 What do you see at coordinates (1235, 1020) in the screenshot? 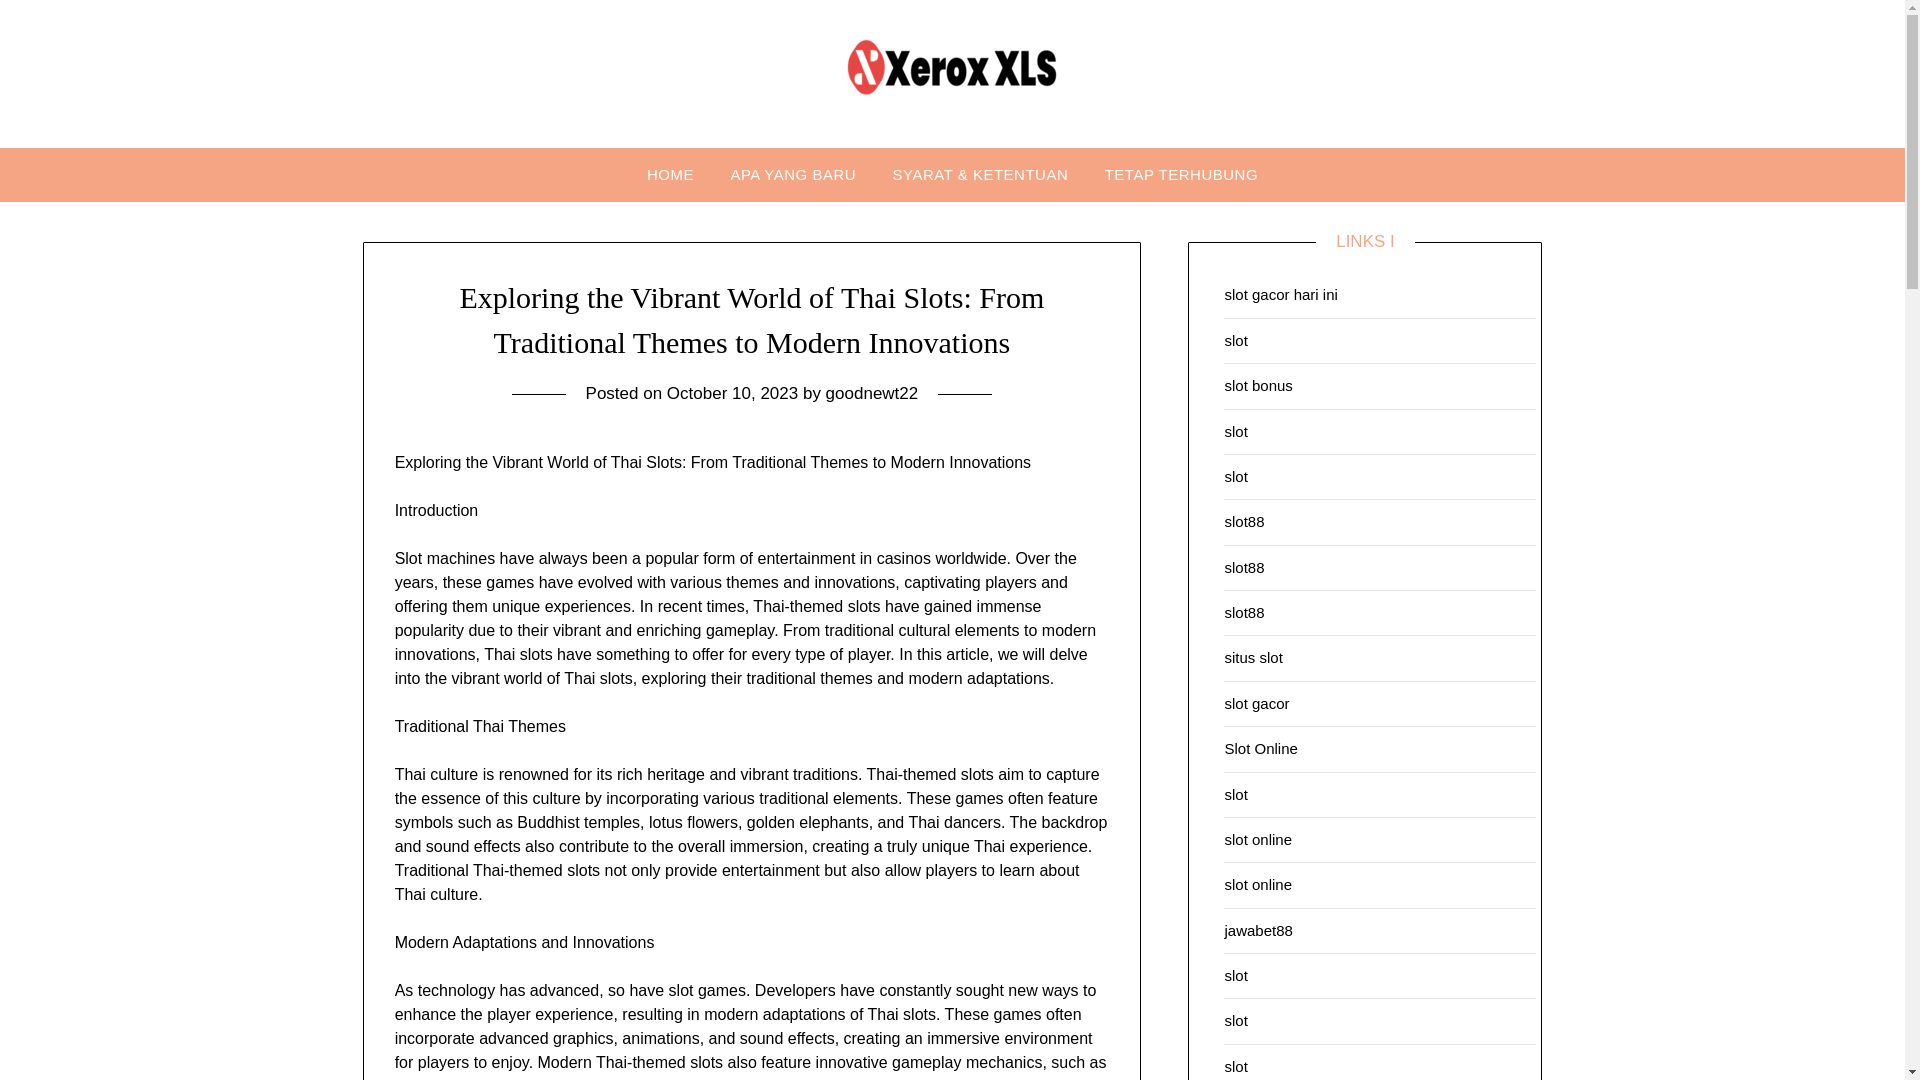
I see `slot` at bounding box center [1235, 1020].